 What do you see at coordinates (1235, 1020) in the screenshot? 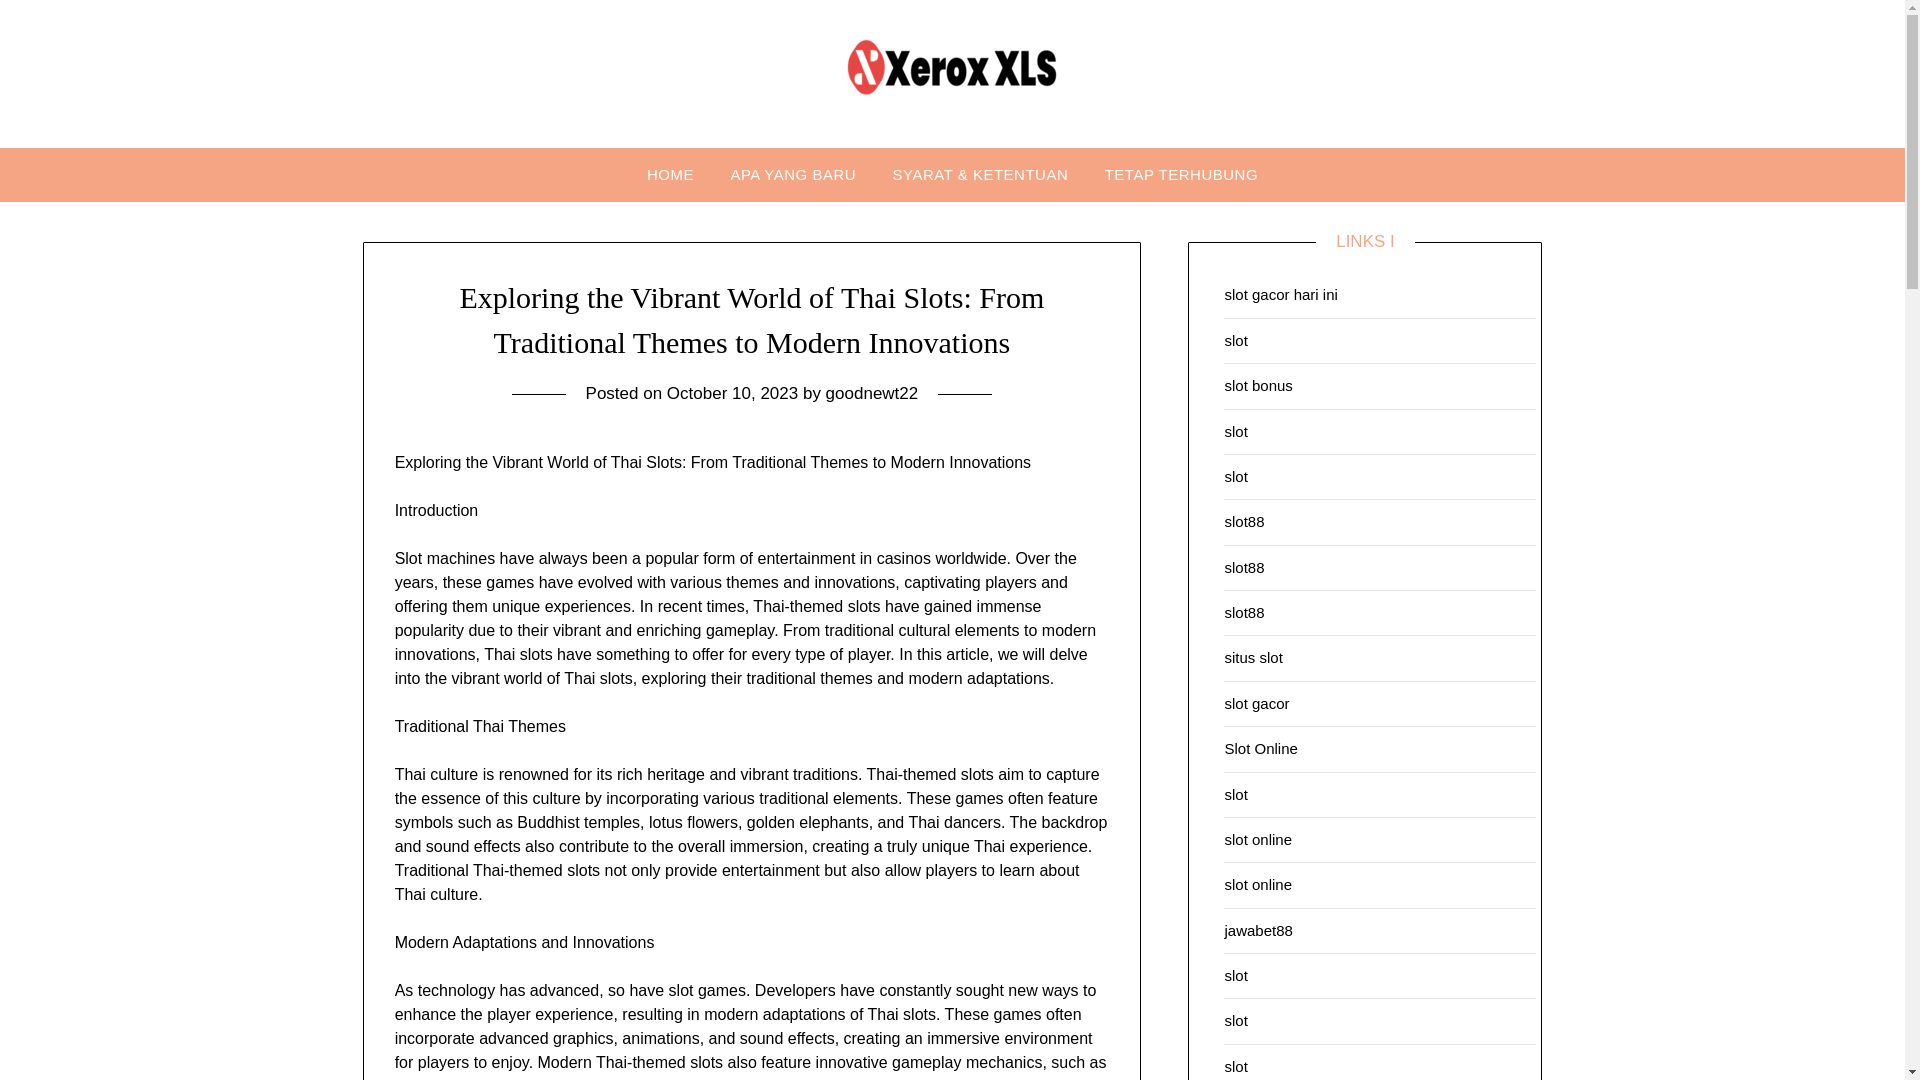
I see `slot` at bounding box center [1235, 1020].